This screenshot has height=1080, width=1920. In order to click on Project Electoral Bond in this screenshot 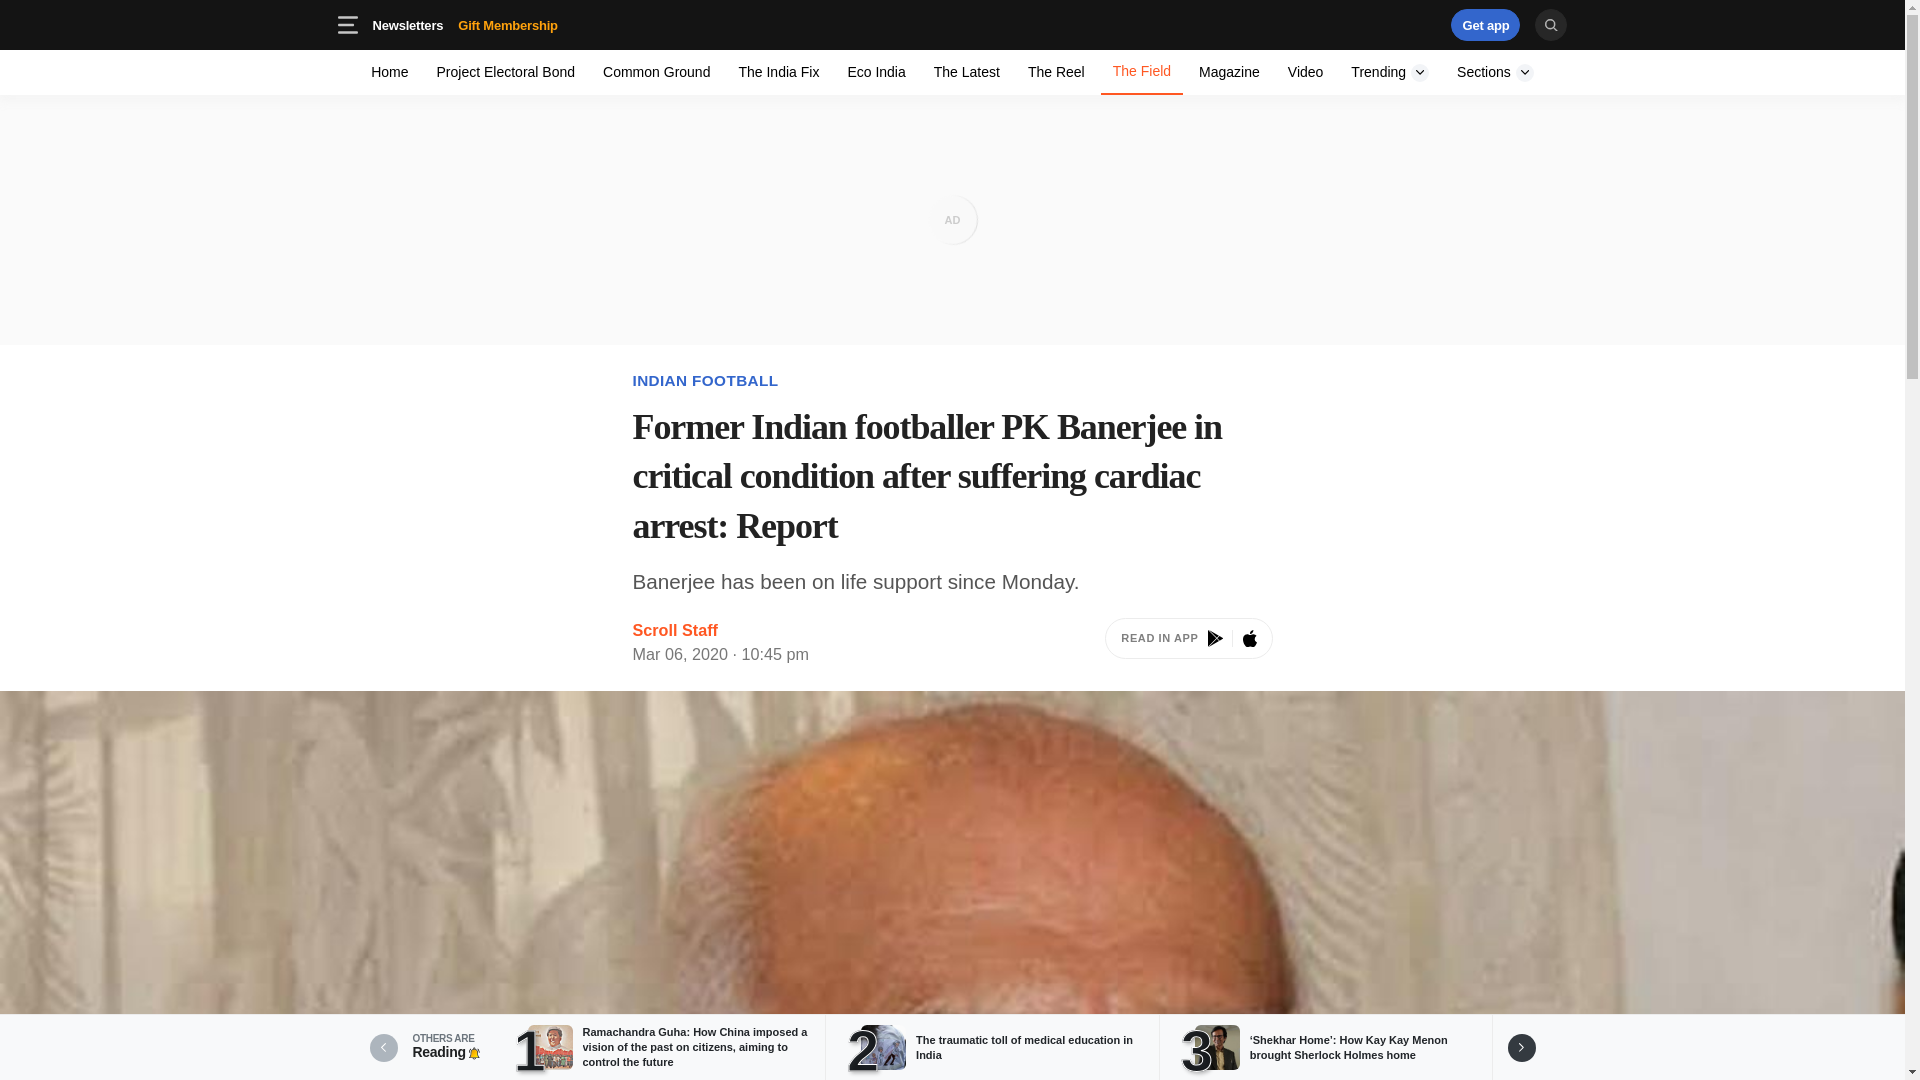, I will do `click(506, 72)`.